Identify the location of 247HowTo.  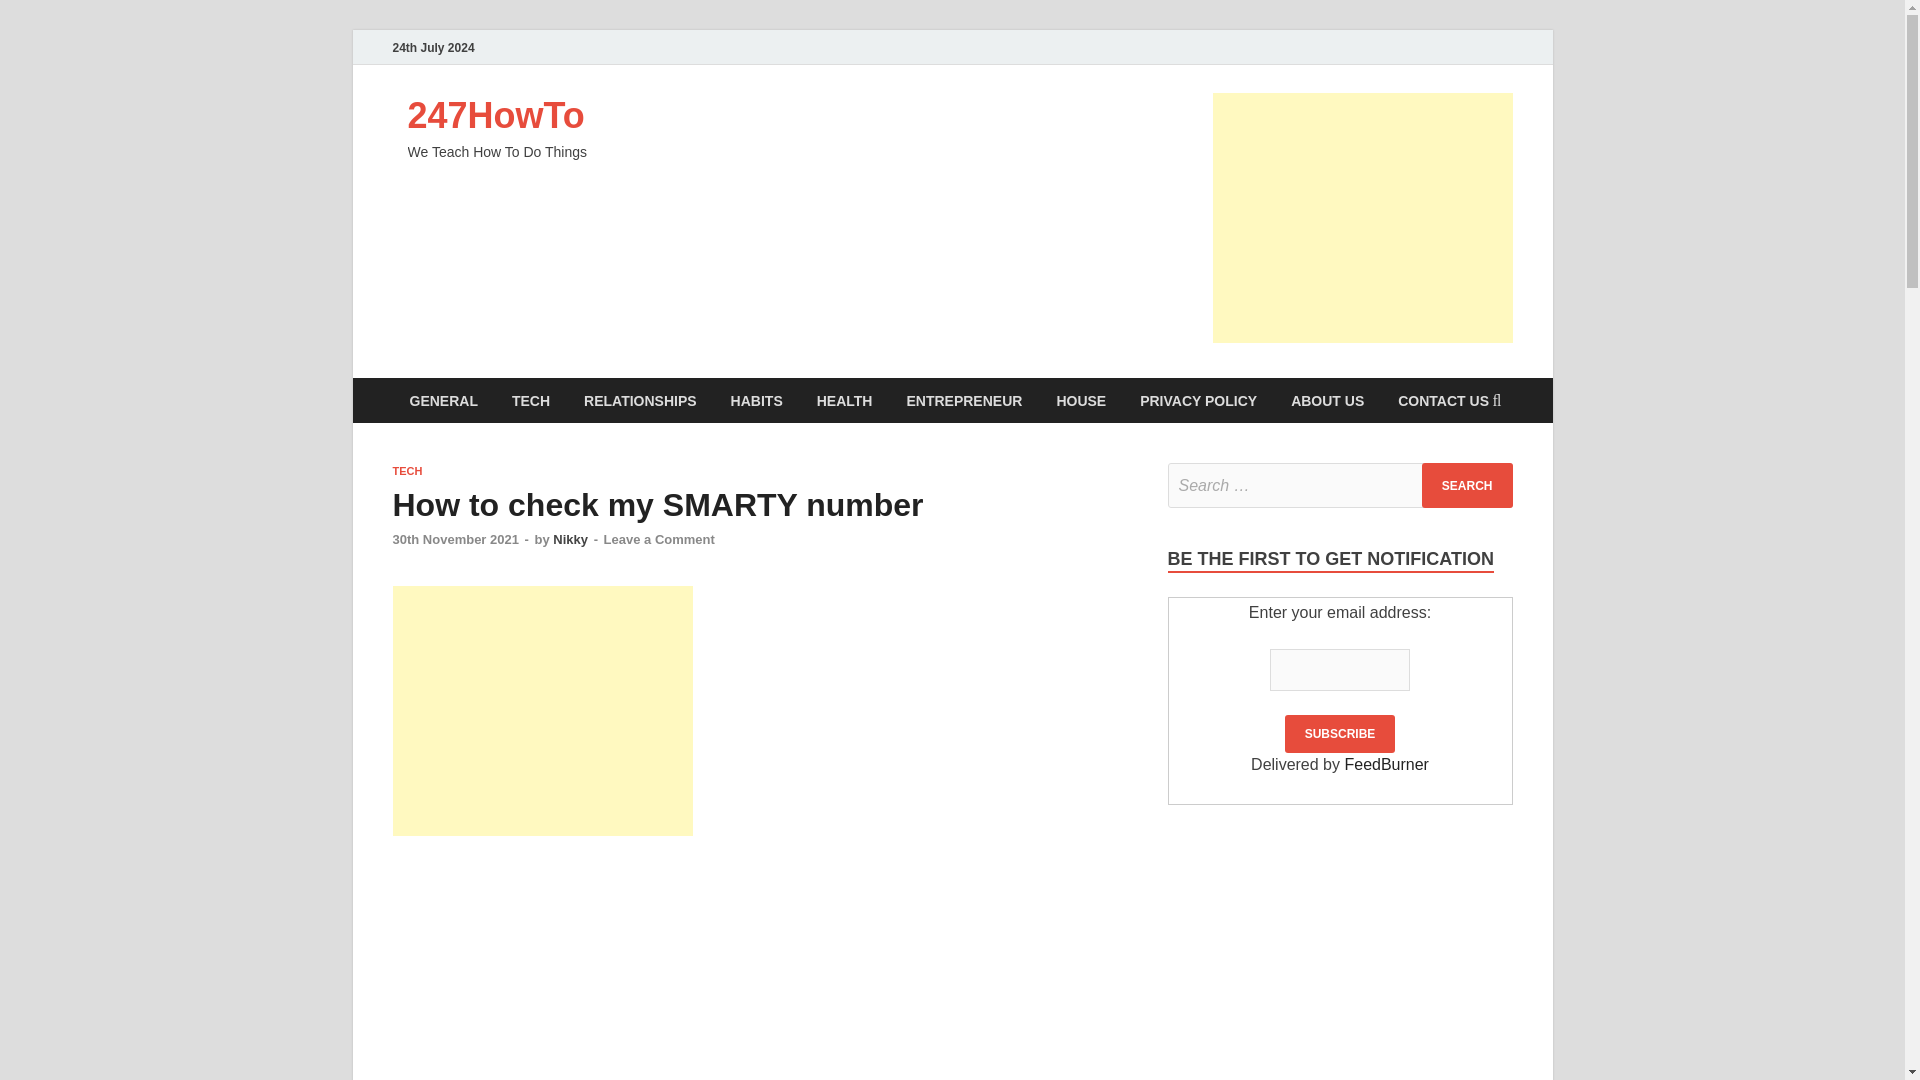
(496, 116).